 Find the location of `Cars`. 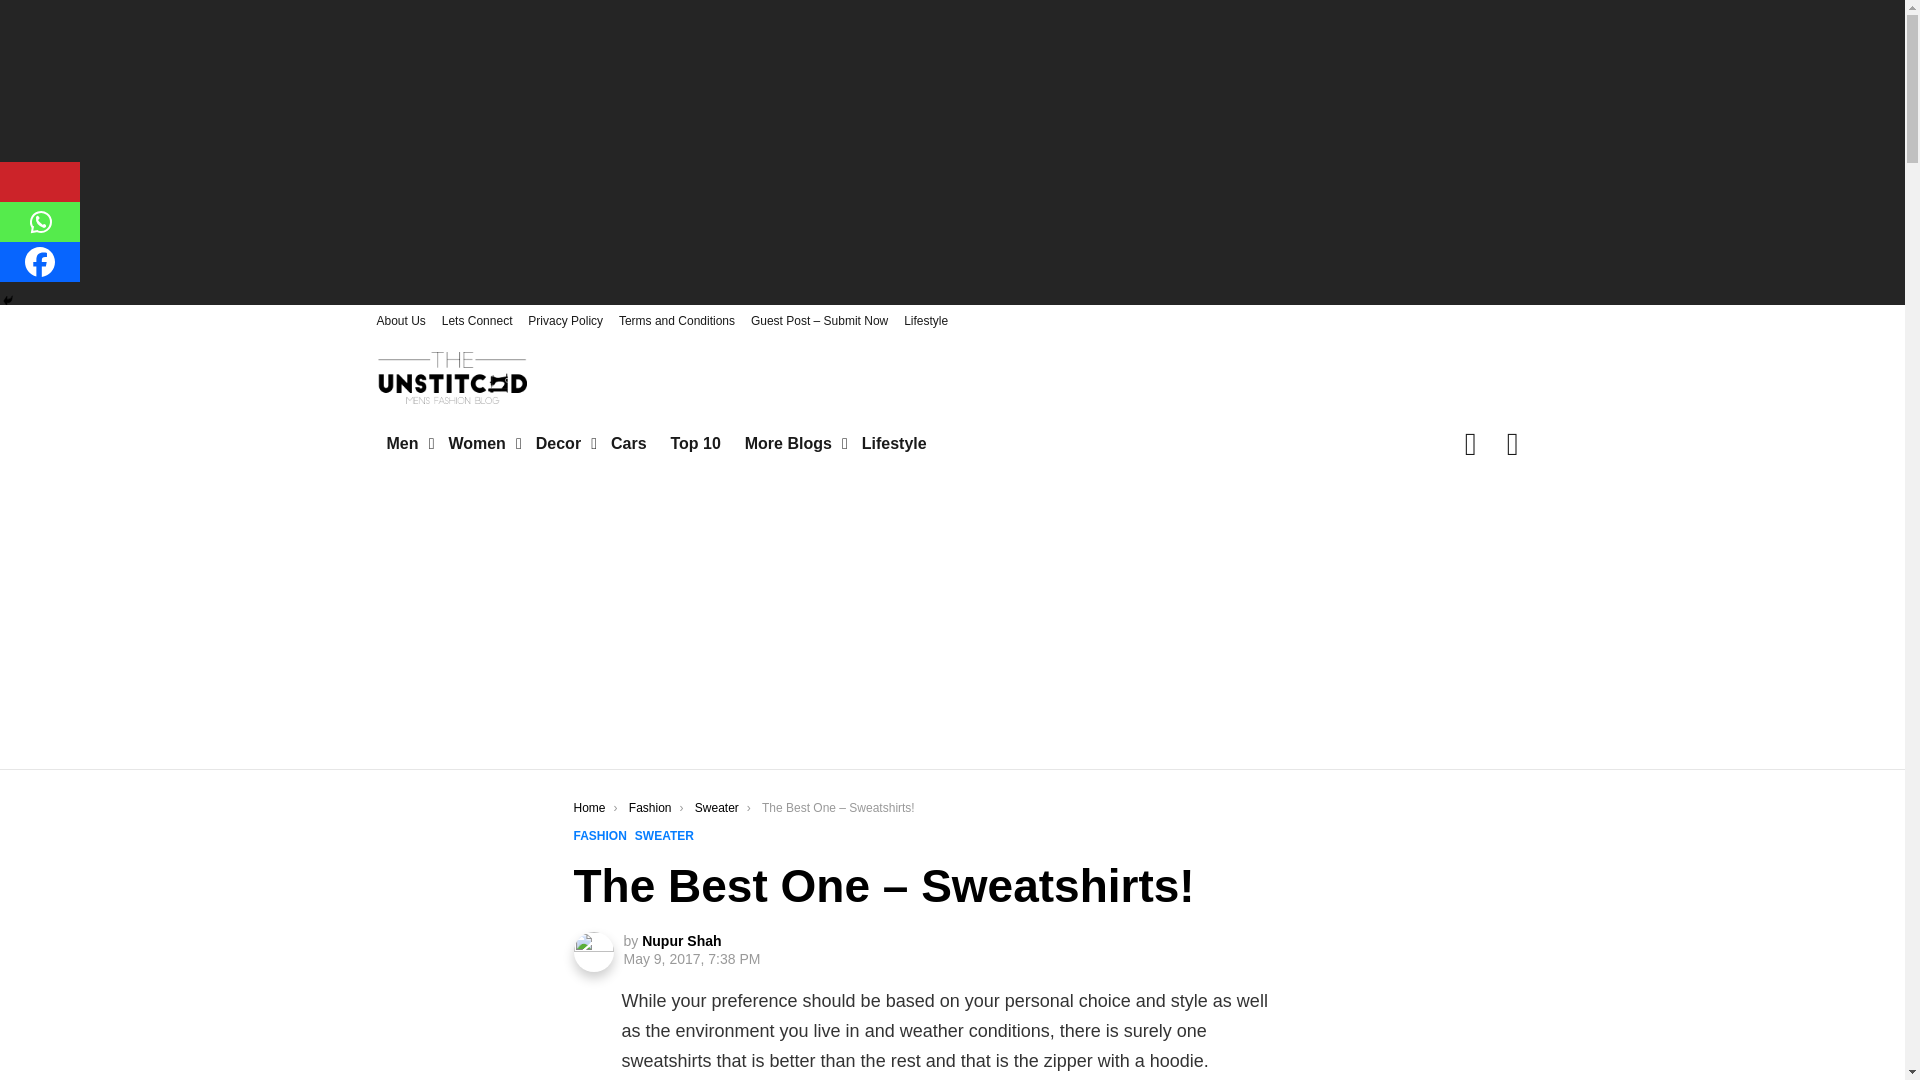

Cars is located at coordinates (628, 444).